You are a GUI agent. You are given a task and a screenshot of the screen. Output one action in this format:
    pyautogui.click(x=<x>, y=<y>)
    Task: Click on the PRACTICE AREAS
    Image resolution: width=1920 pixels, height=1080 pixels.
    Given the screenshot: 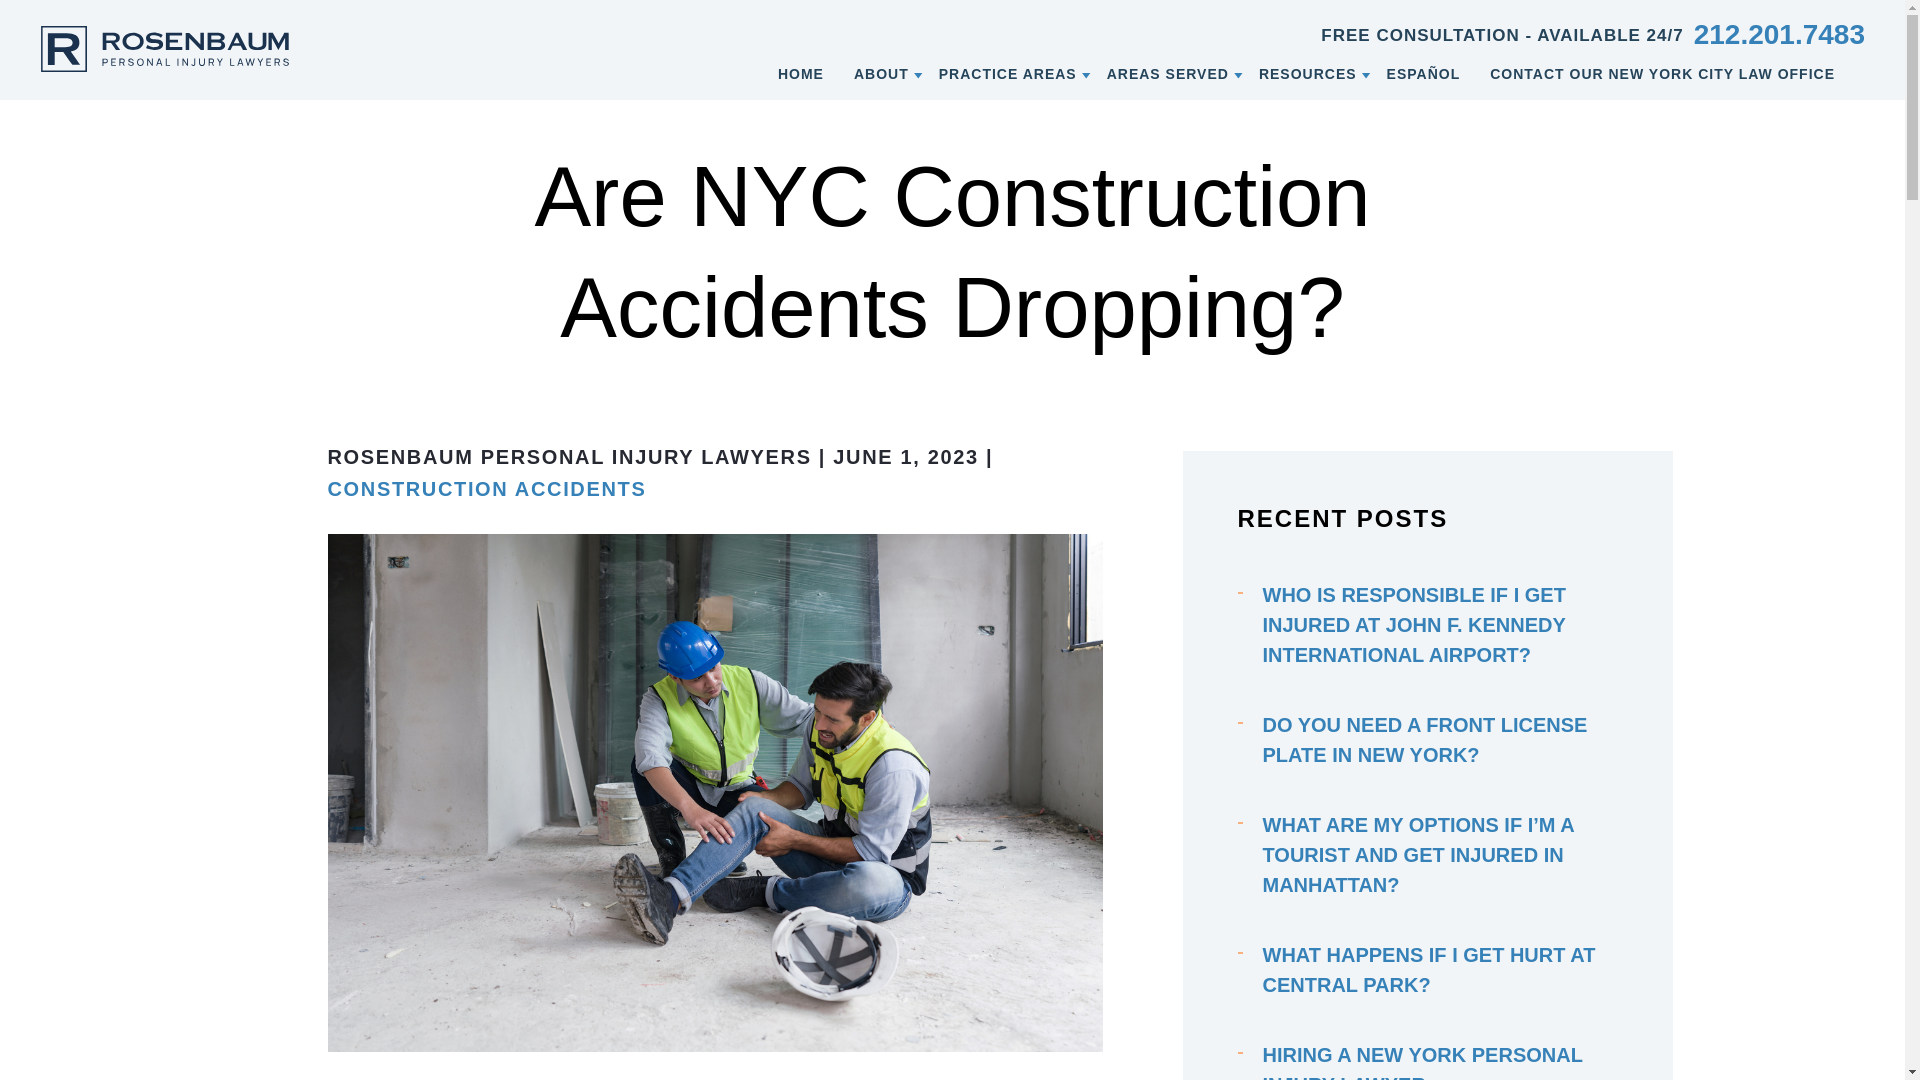 What is the action you would take?
    pyautogui.click(x=1008, y=72)
    